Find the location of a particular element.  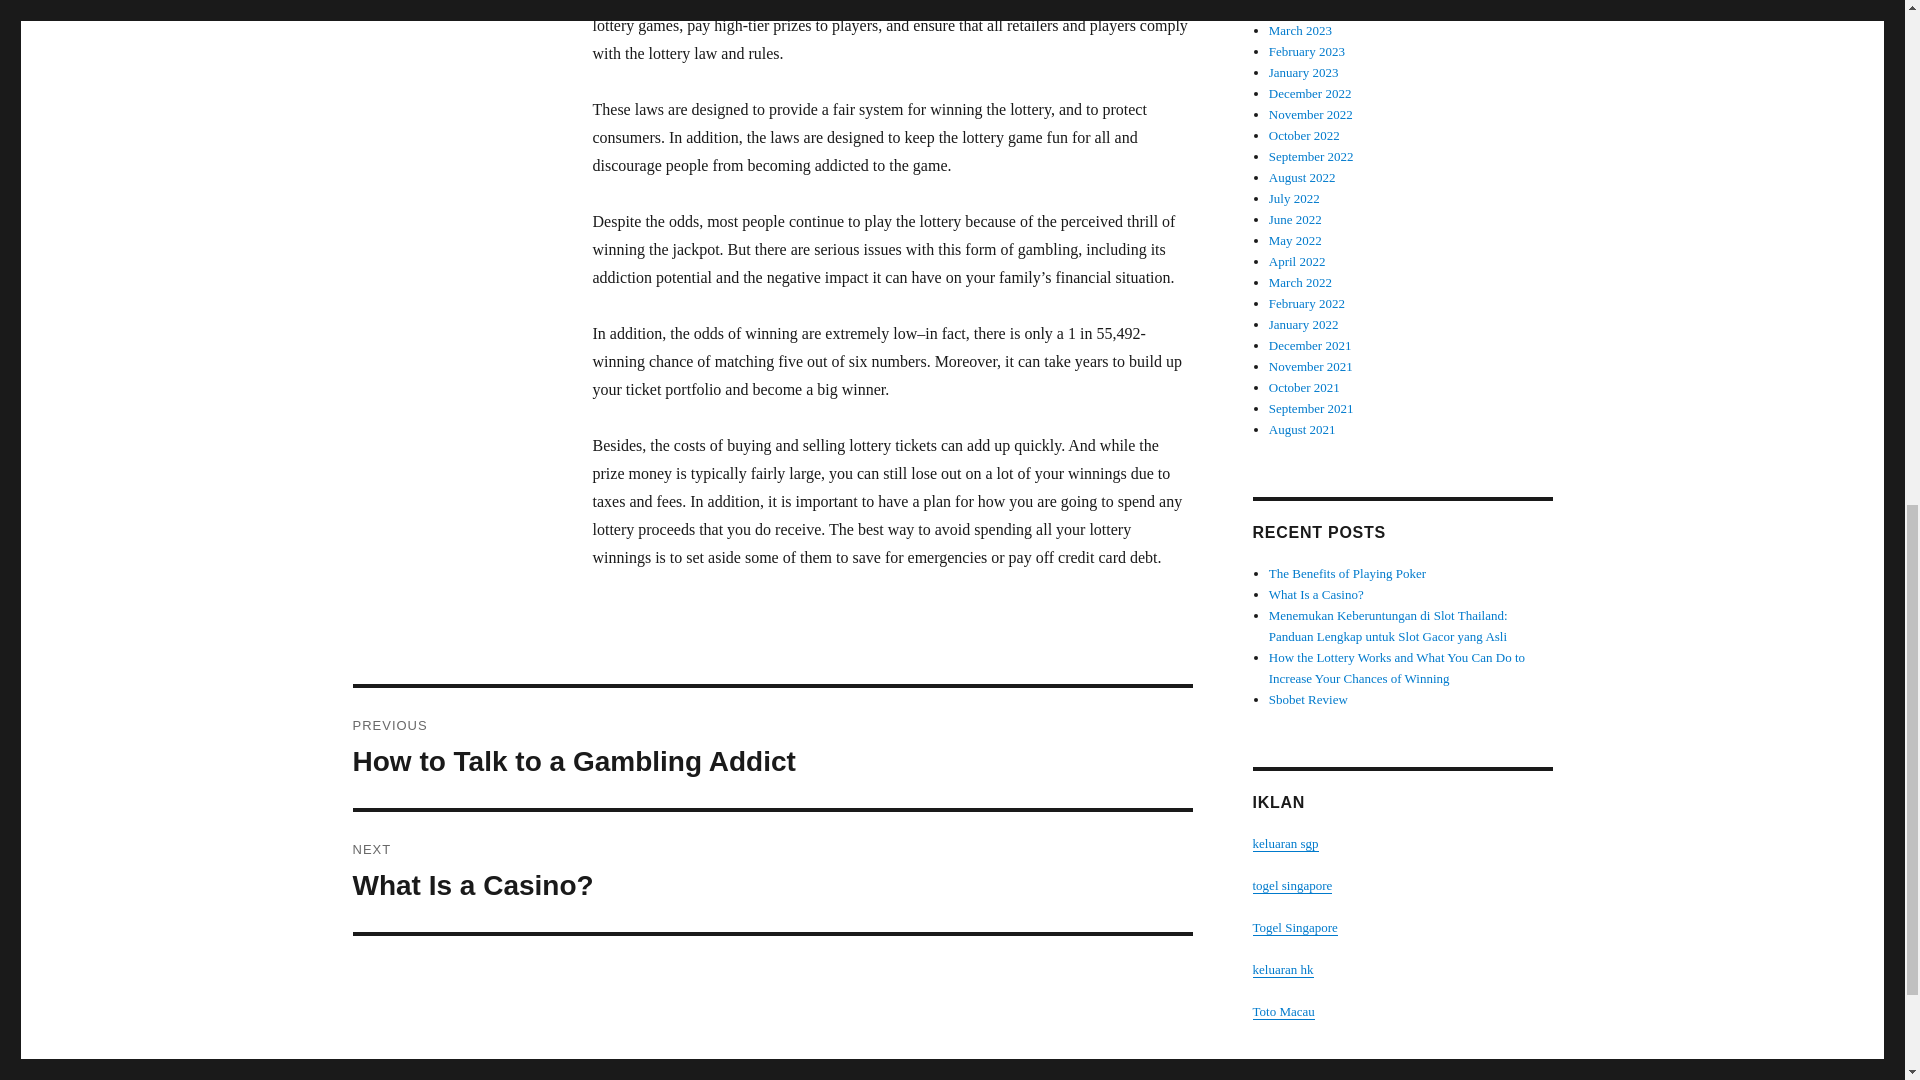

April 2023 is located at coordinates (1298, 10).